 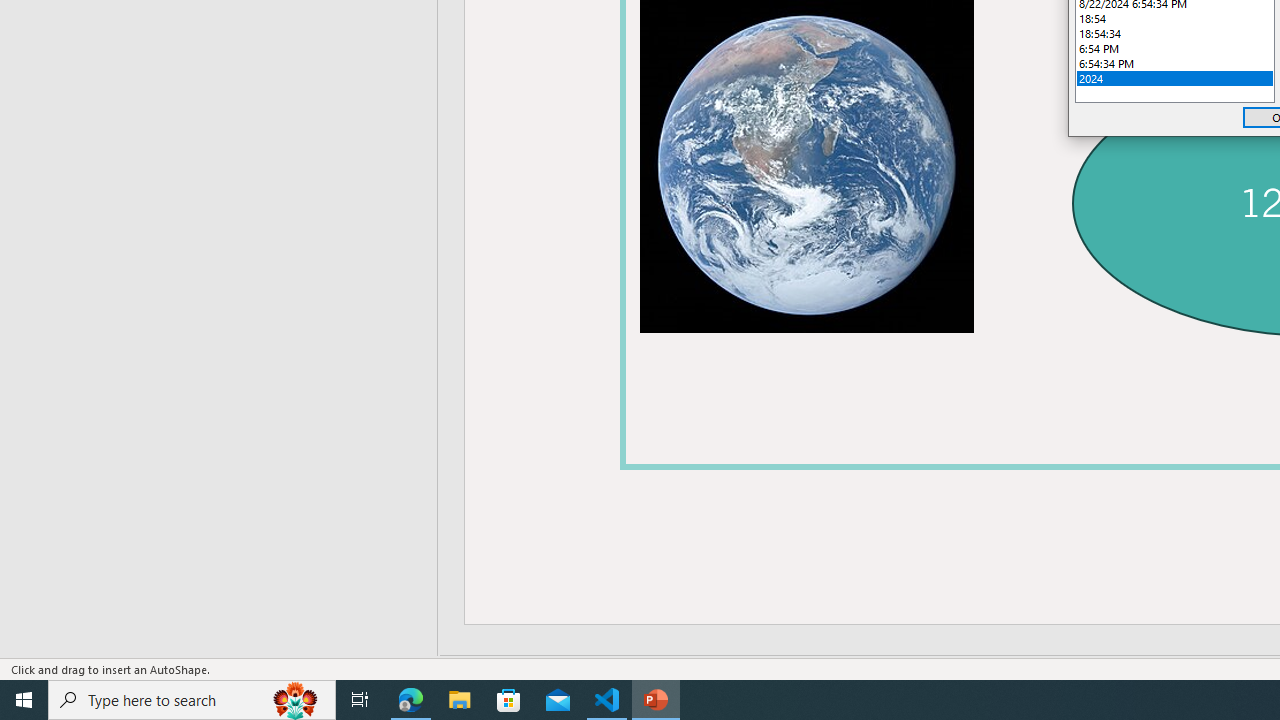 What do you see at coordinates (411, 700) in the screenshot?
I see `Microsoft Edge - 1 running window` at bounding box center [411, 700].